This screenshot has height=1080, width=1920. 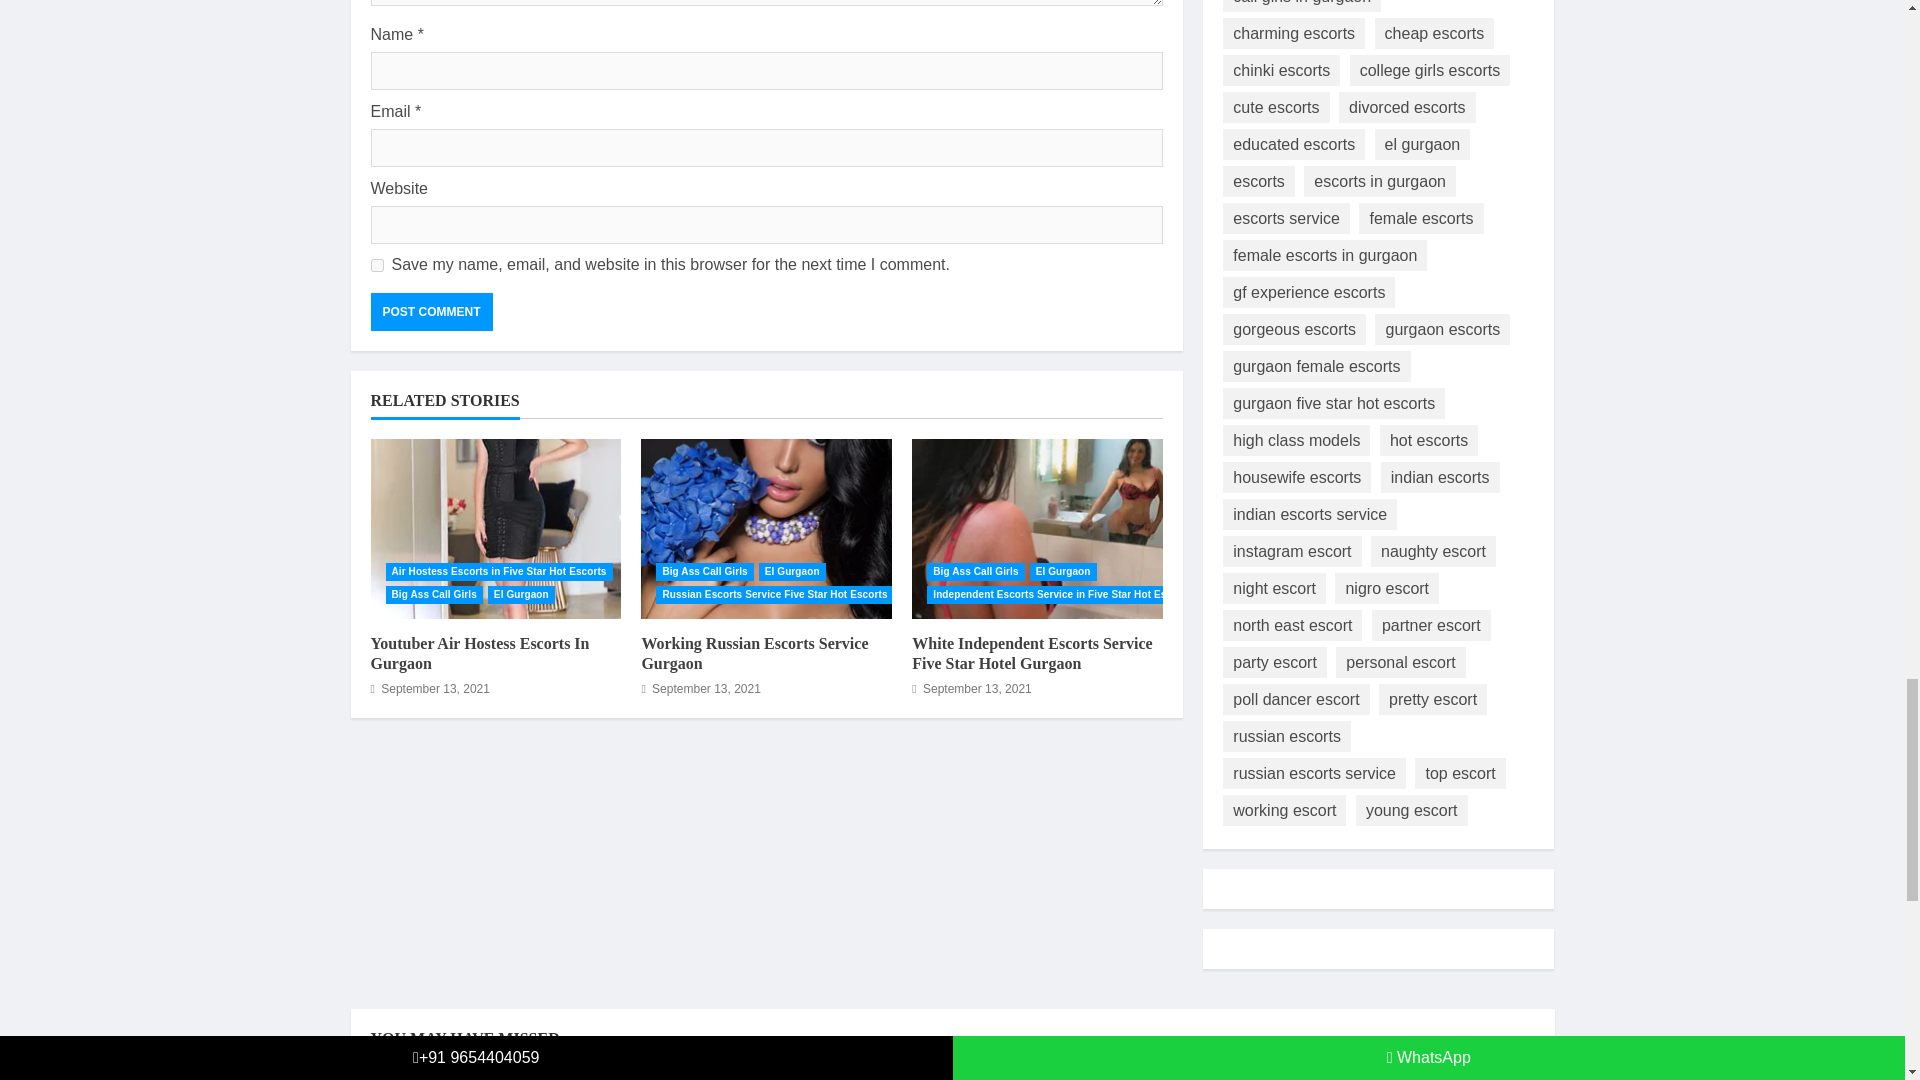 I want to click on El Gurgaon, so click(x=520, y=594).